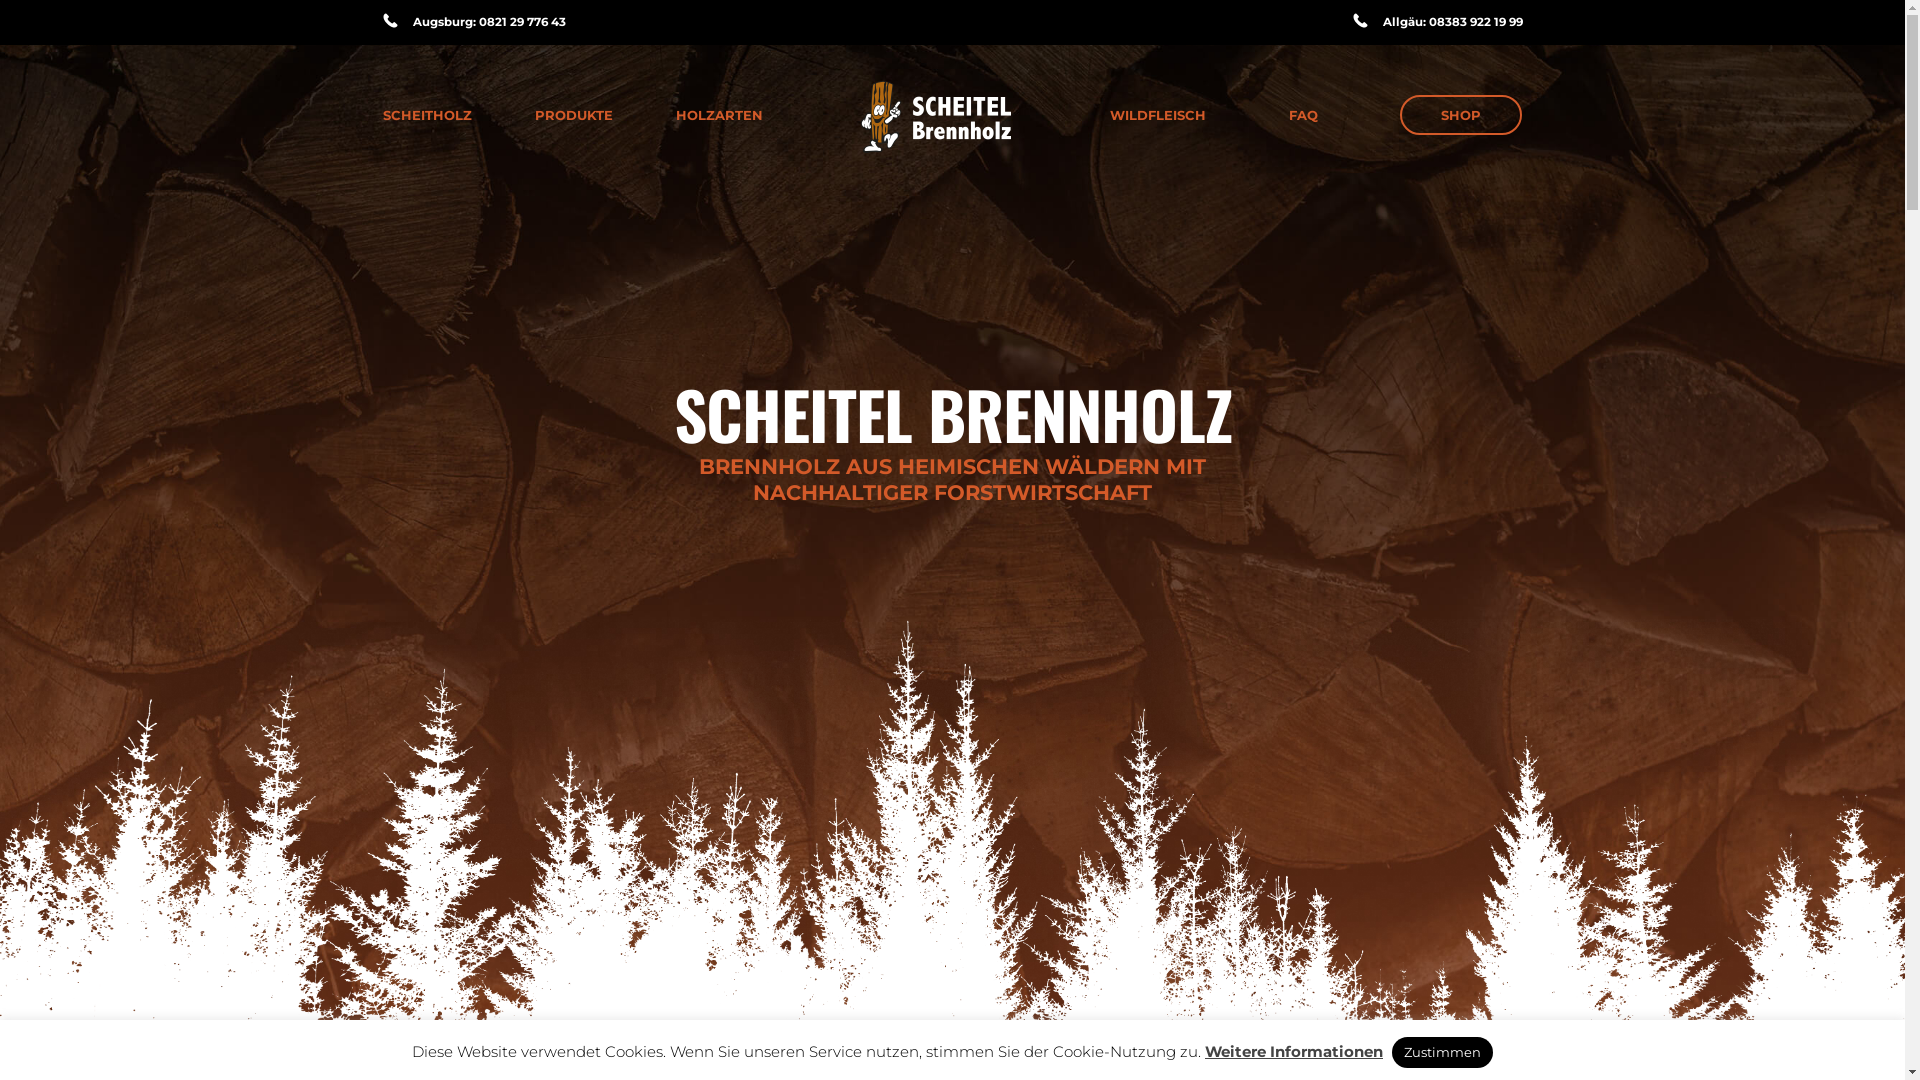  I want to click on Weitere Informationen, so click(1294, 1052).